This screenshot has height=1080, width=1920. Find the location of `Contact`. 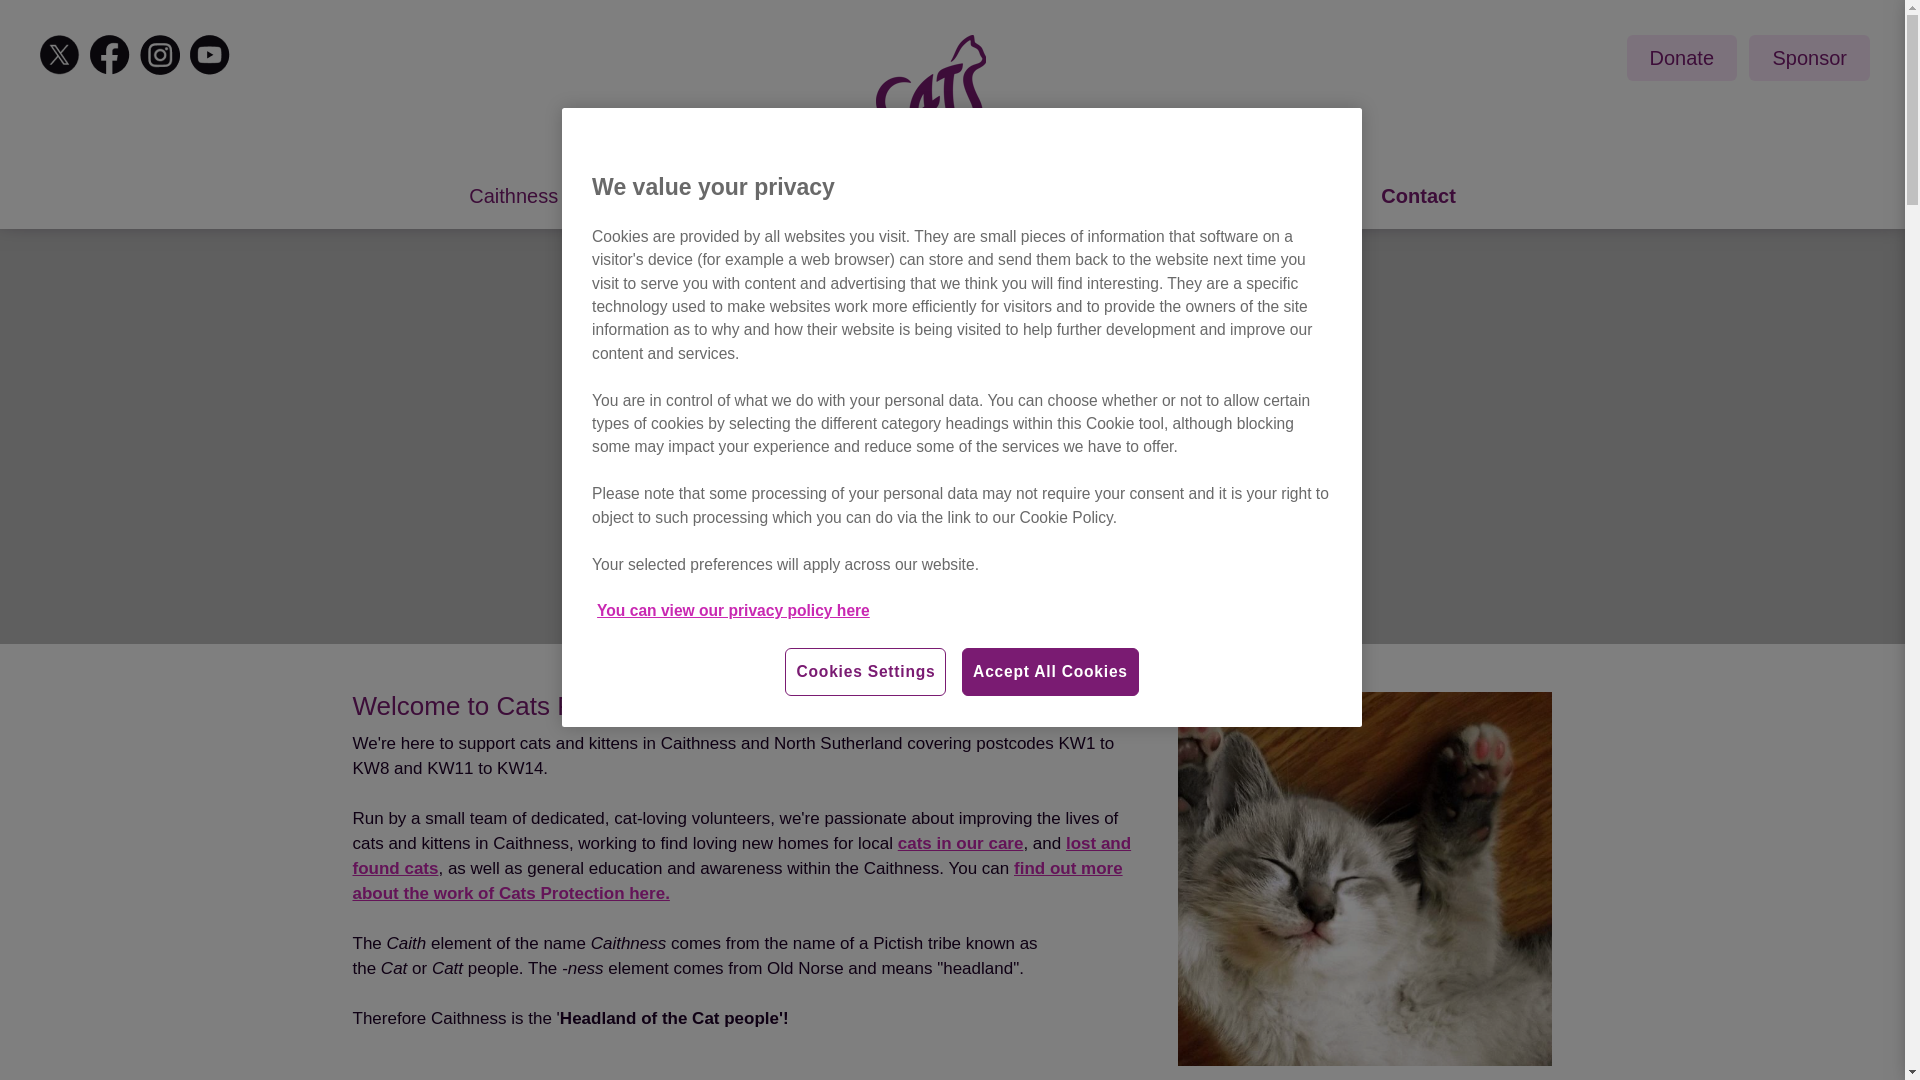

Contact is located at coordinates (1418, 196).